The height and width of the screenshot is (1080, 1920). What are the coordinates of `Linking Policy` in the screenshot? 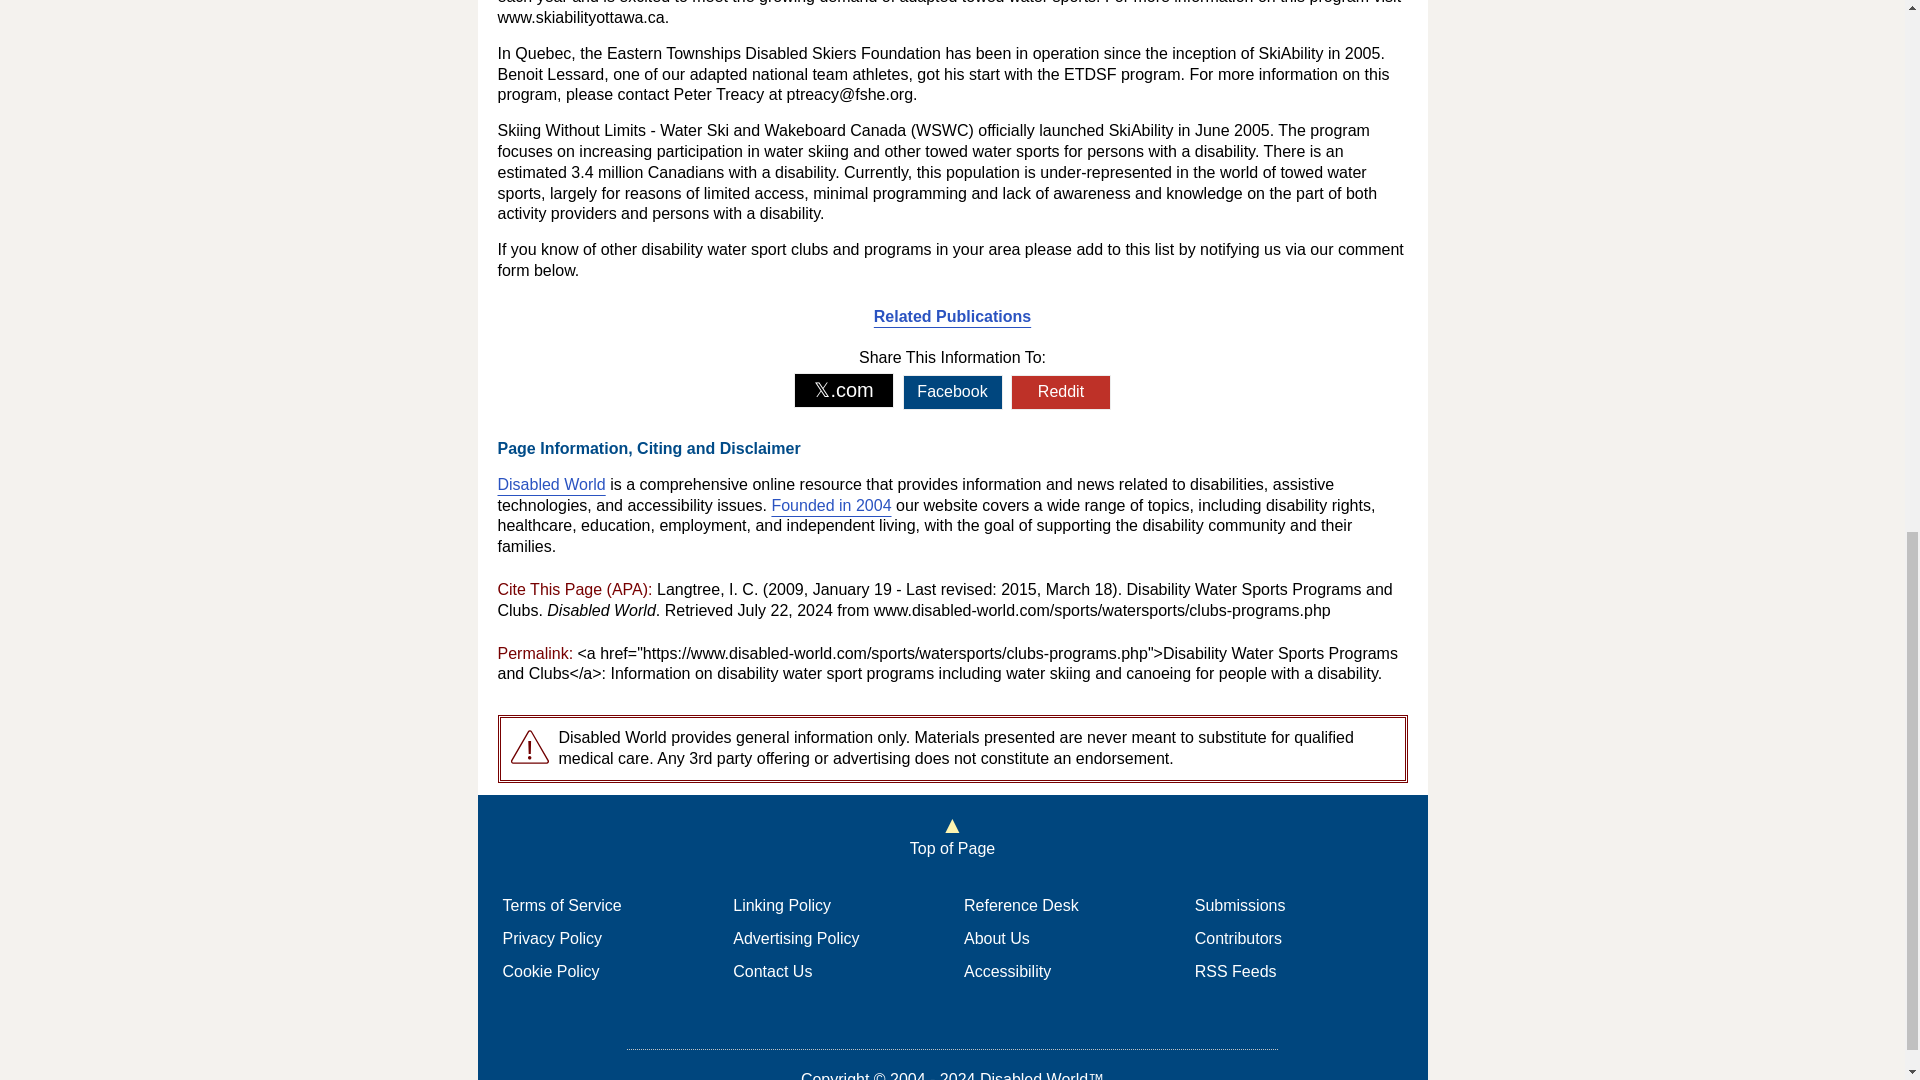 It's located at (782, 905).